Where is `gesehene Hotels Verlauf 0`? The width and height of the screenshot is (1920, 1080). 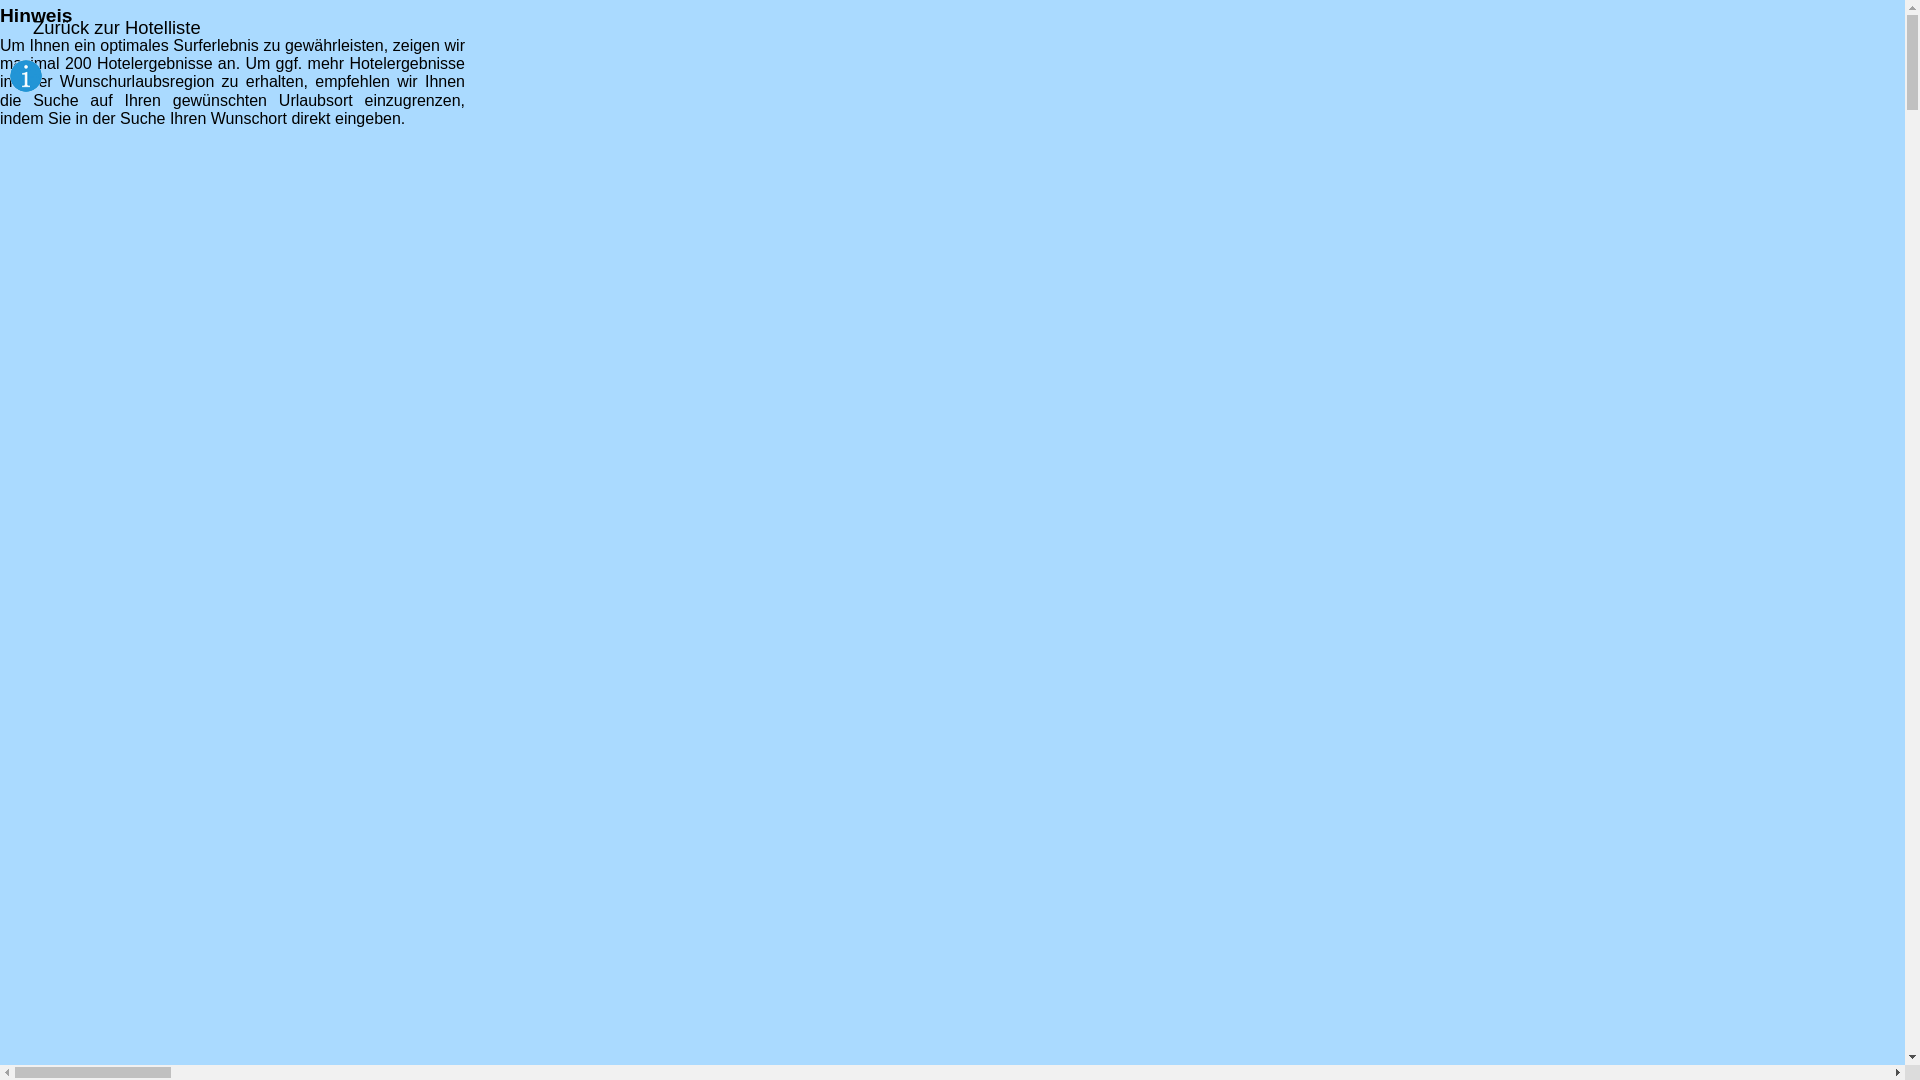
gesehene Hotels Verlauf 0 is located at coordinates (186, 608).